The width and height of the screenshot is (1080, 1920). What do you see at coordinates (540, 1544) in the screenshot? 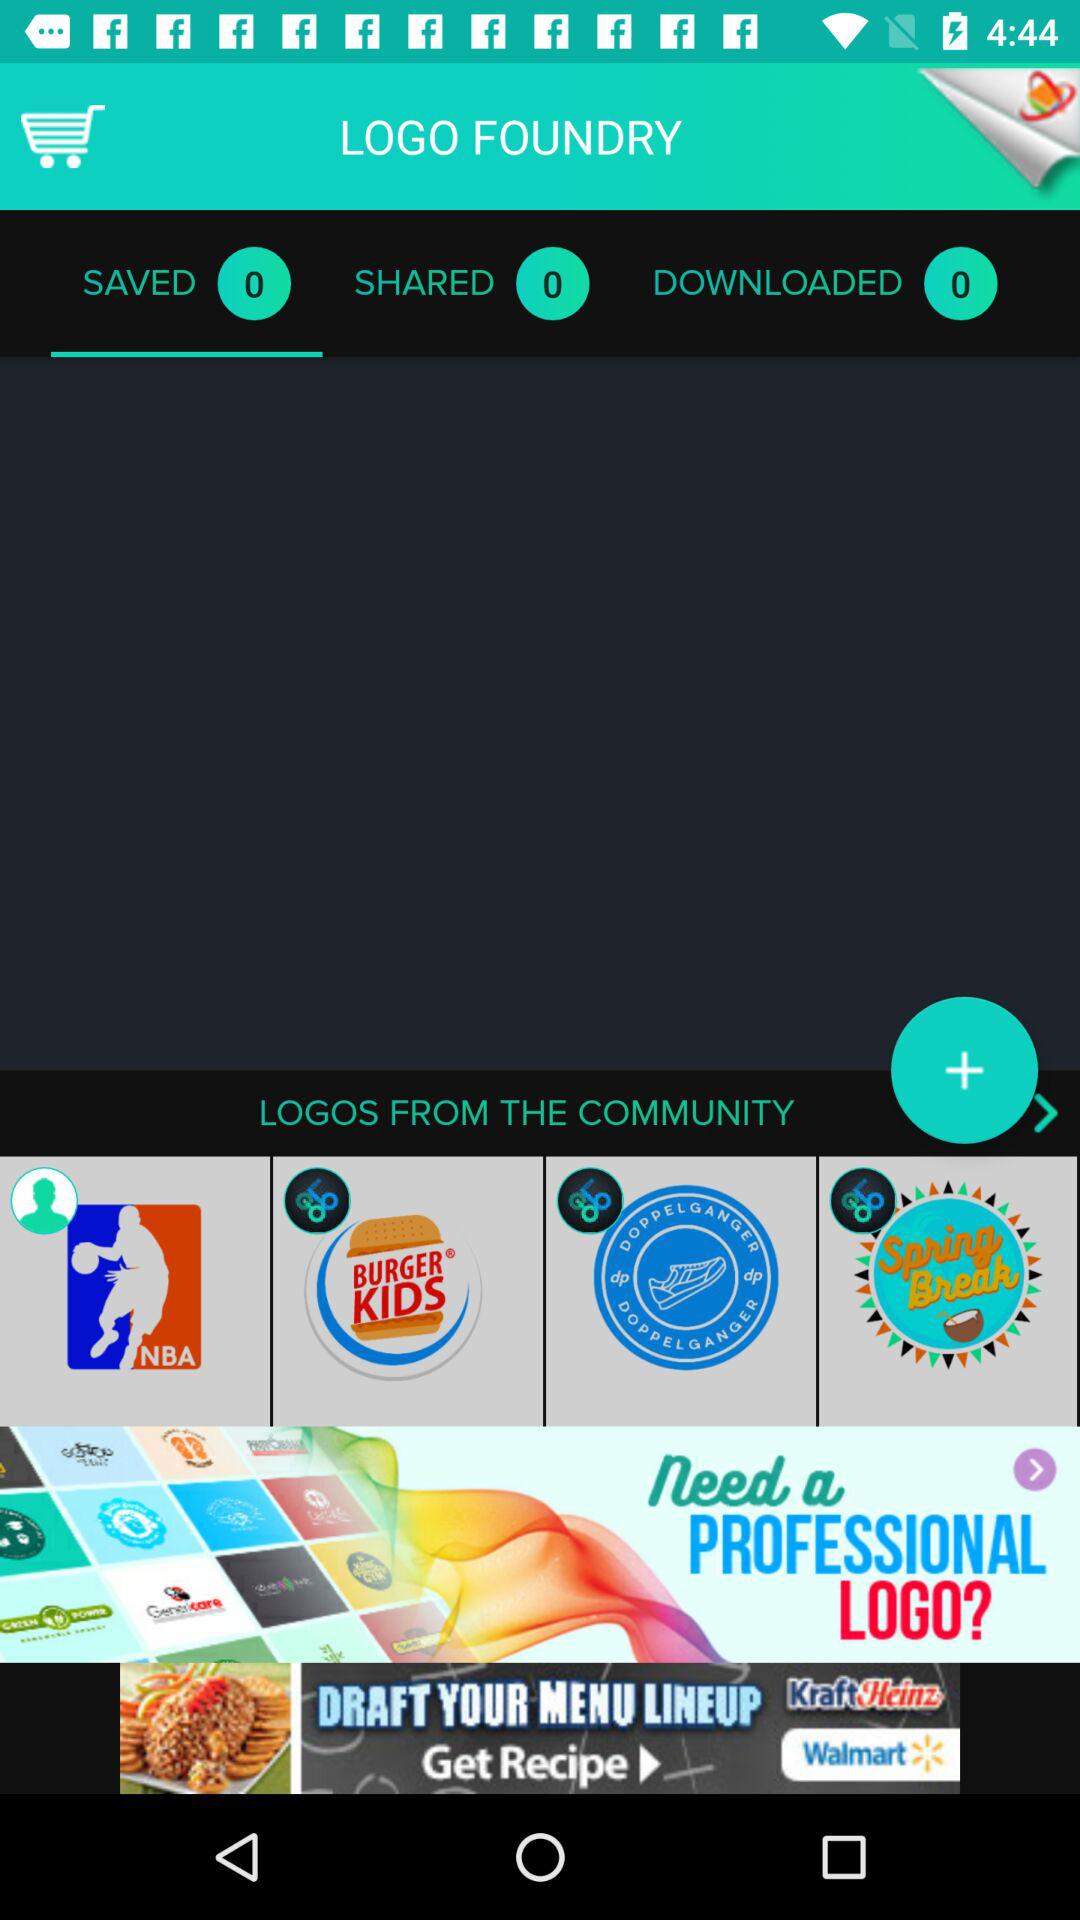
I see `go to advertisement website` at bounding box center [540, 1544].